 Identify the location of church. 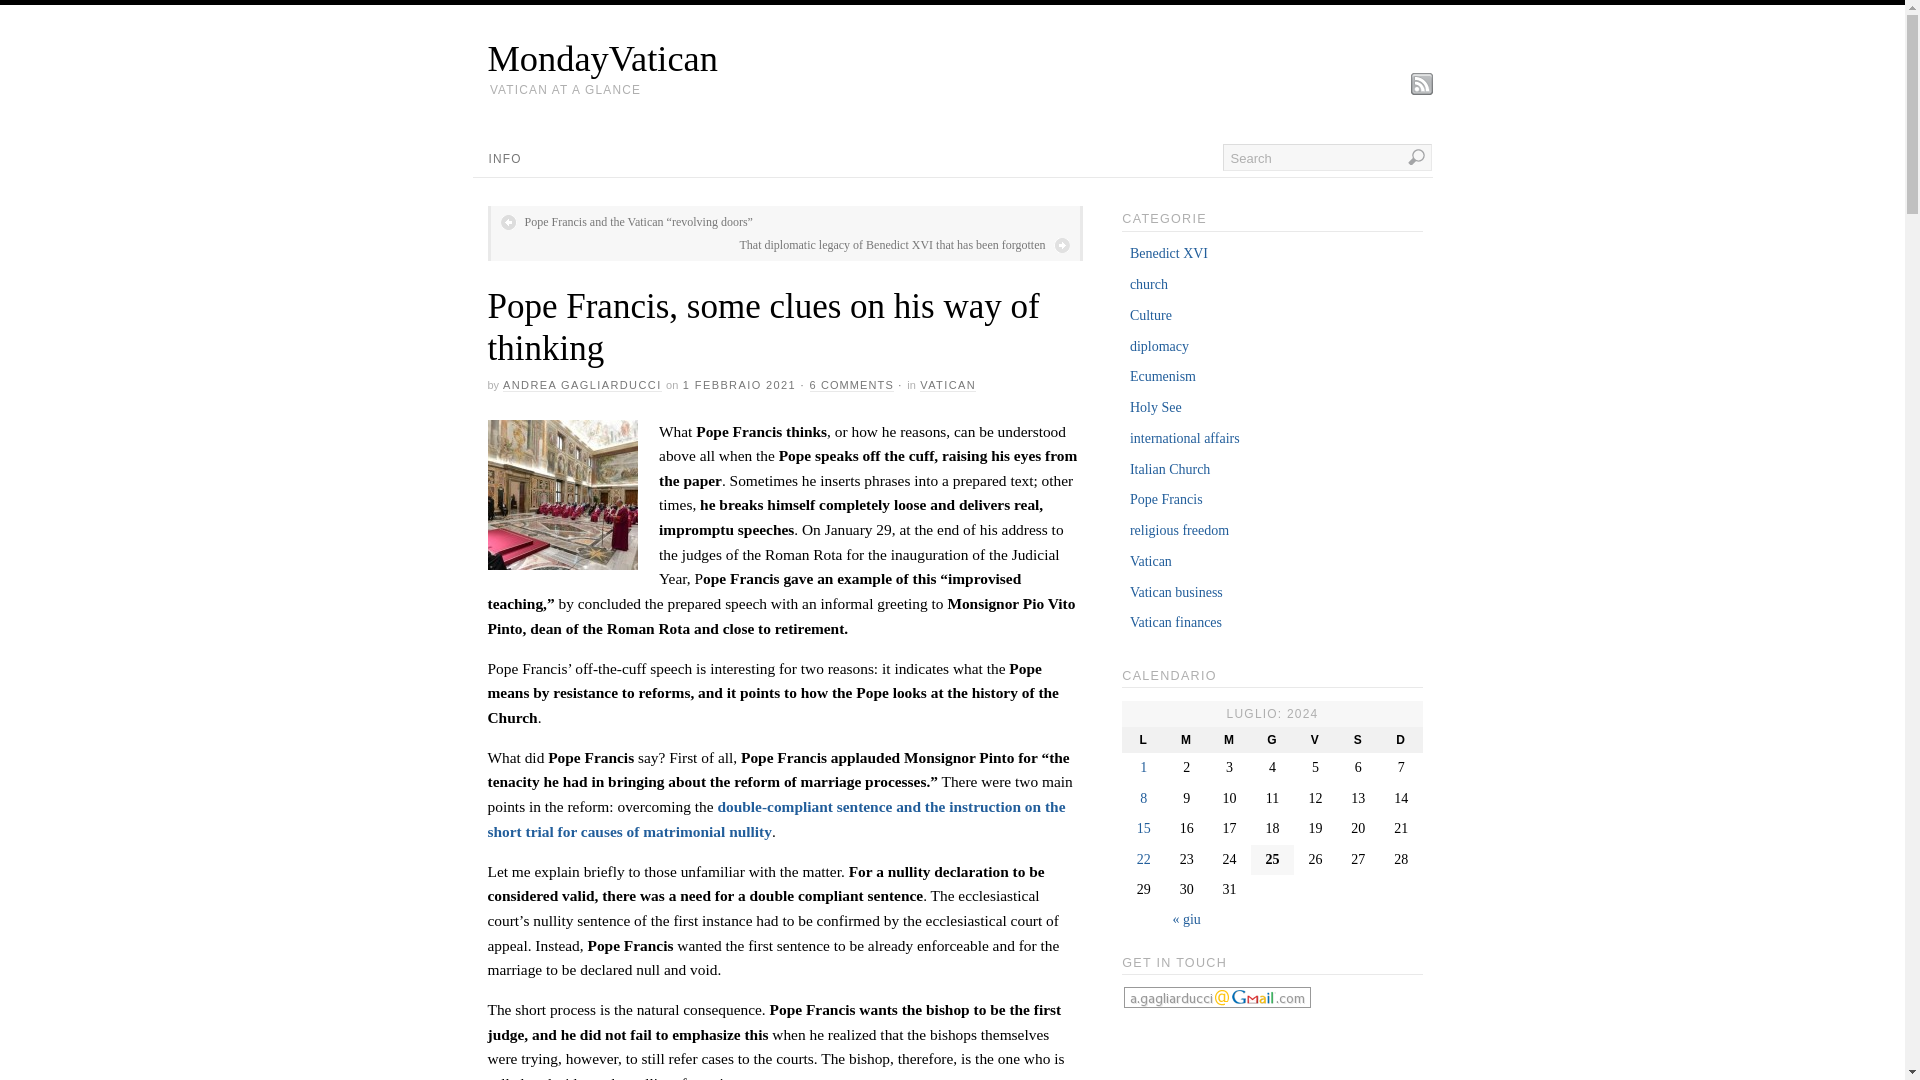
(1148, 284).